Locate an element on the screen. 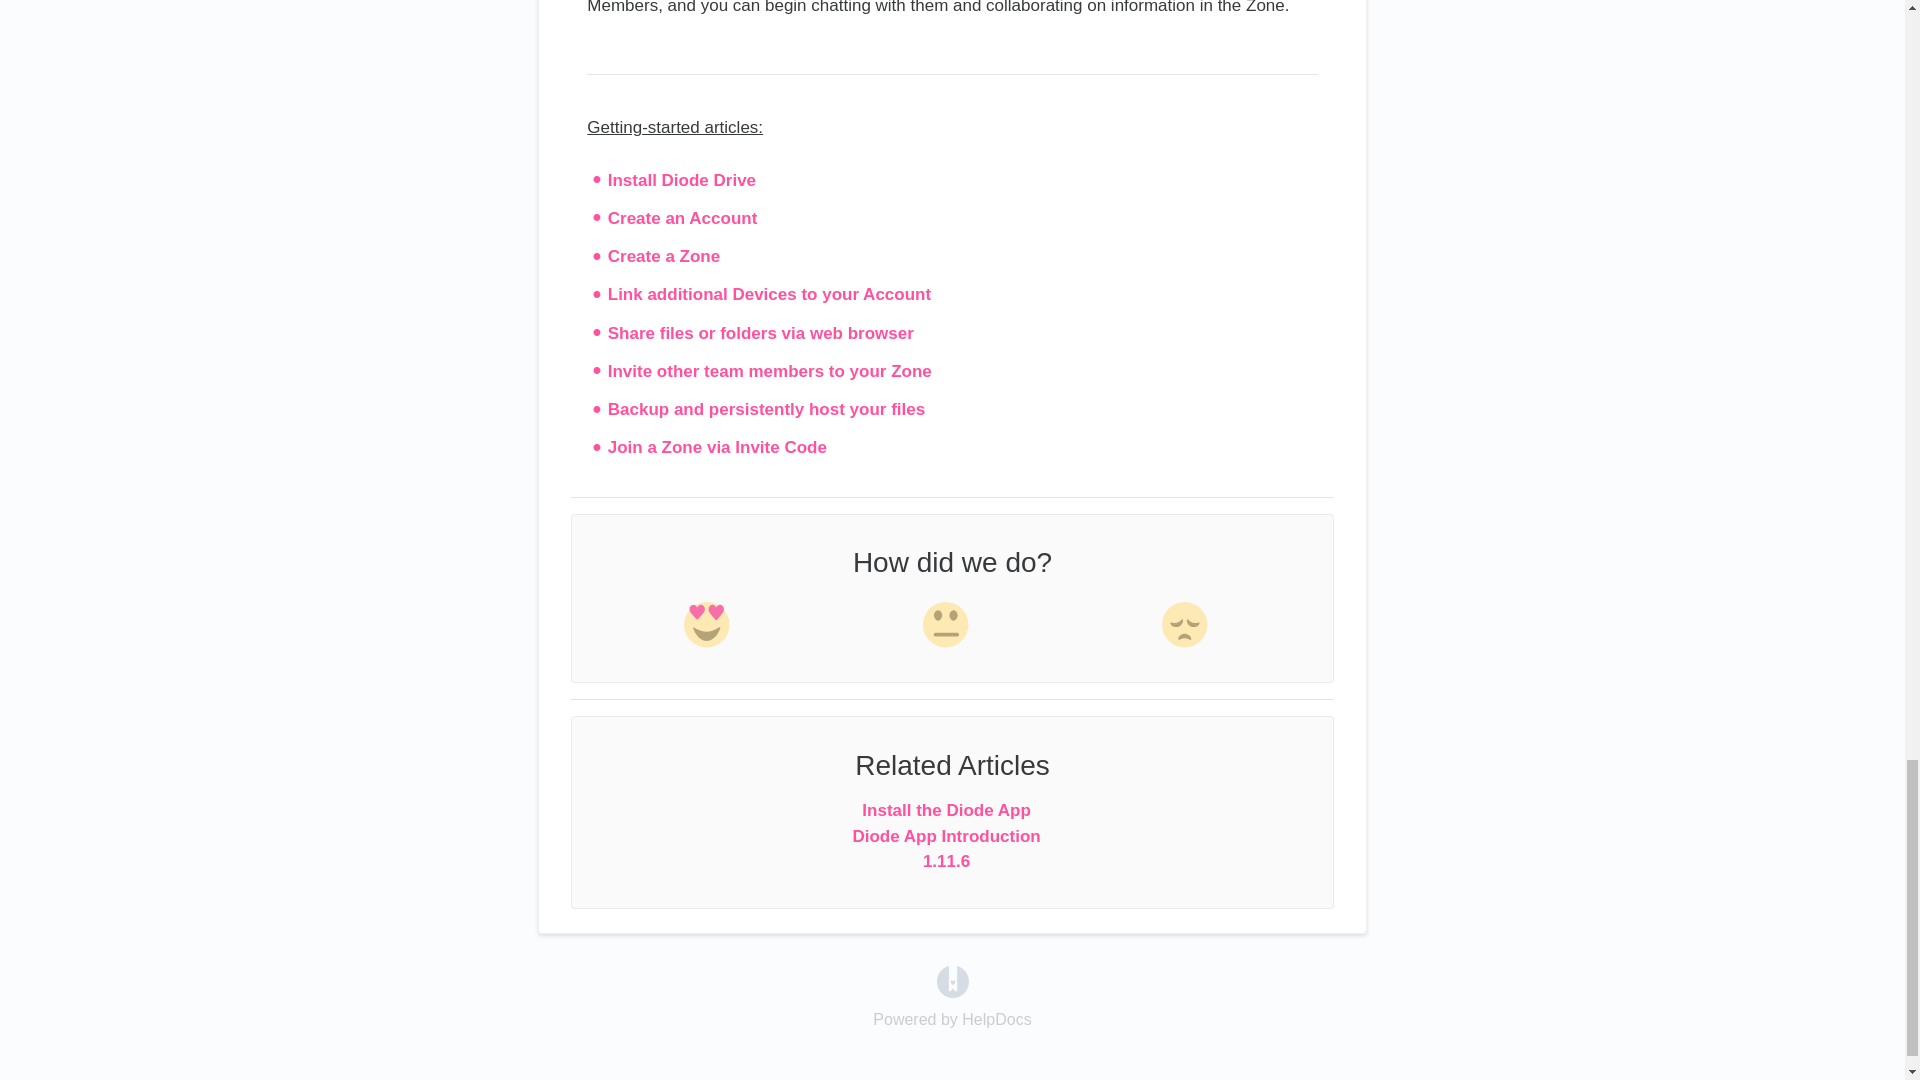 This screenshot has width=1920, height=1080. Invite other team members to your Zone is located at coordinates (770, 371).